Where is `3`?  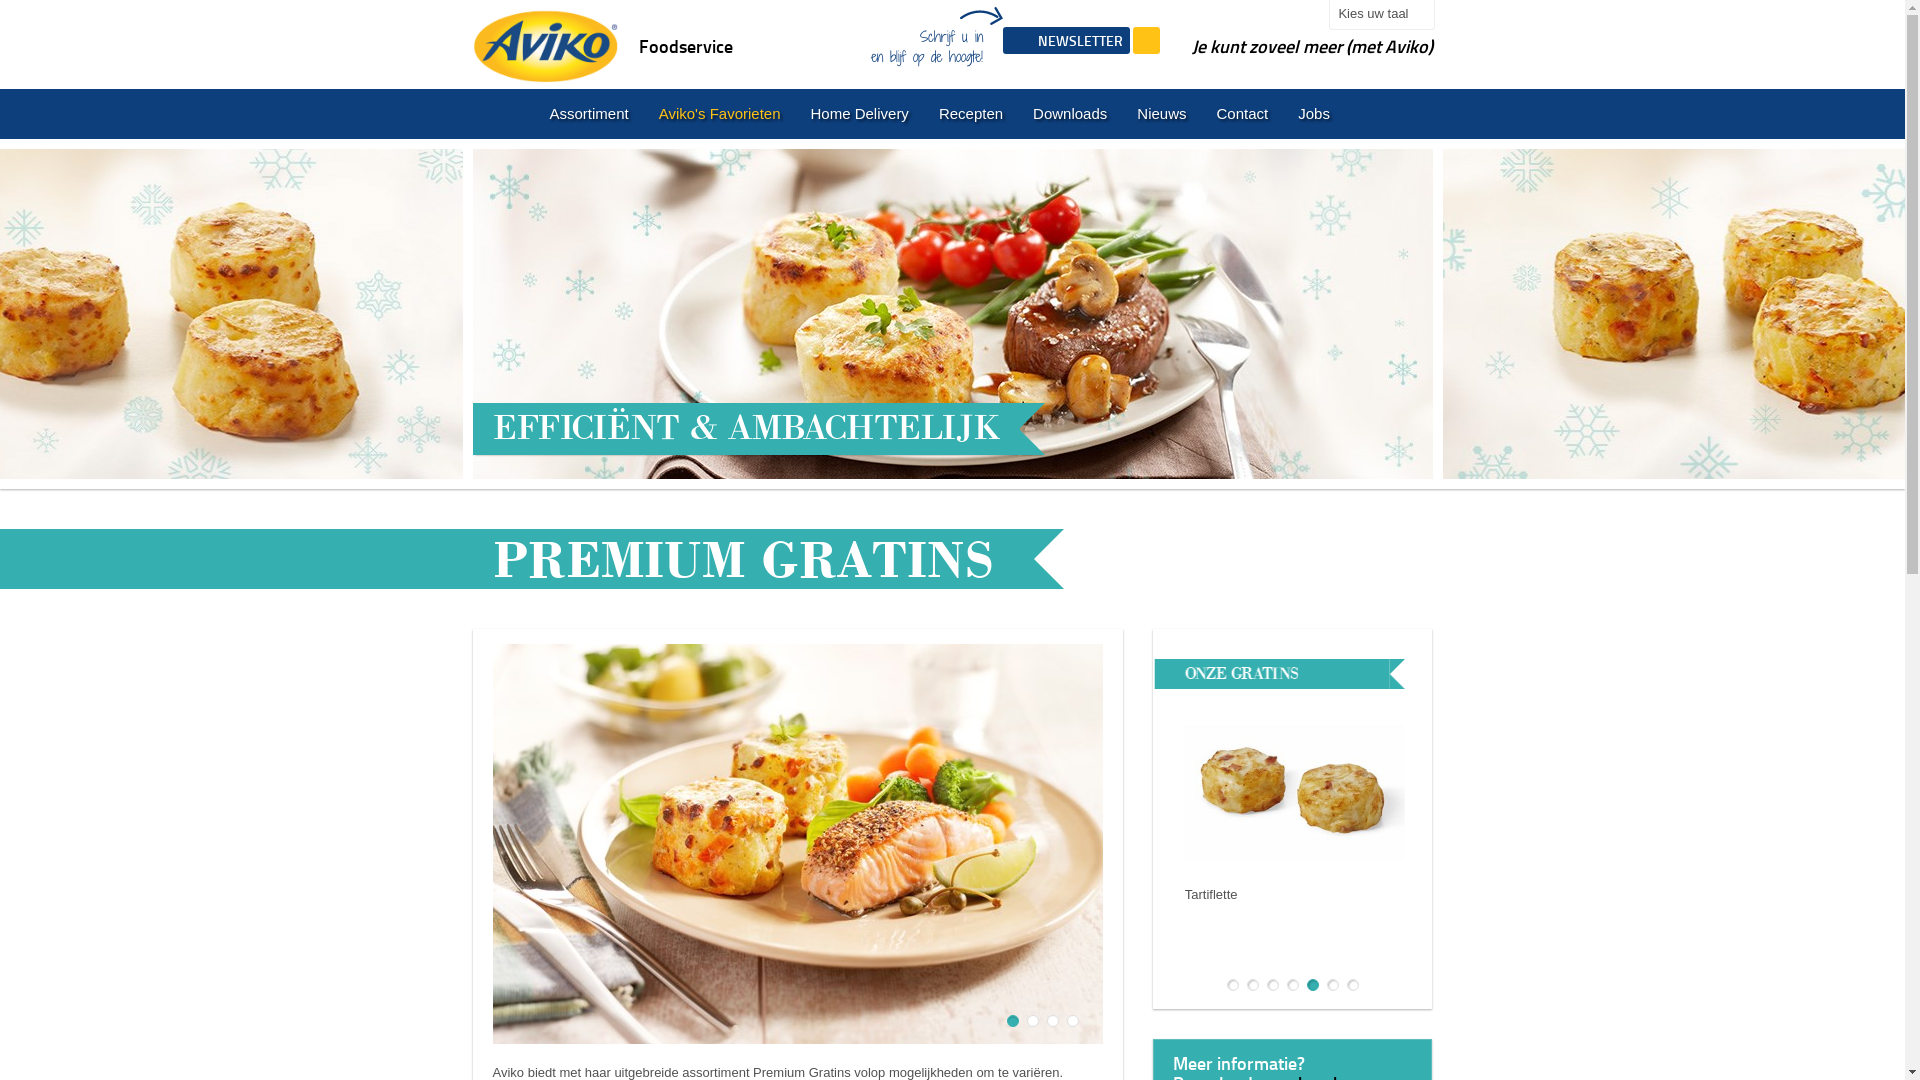
3 is located at coordinates (1053, 1021).